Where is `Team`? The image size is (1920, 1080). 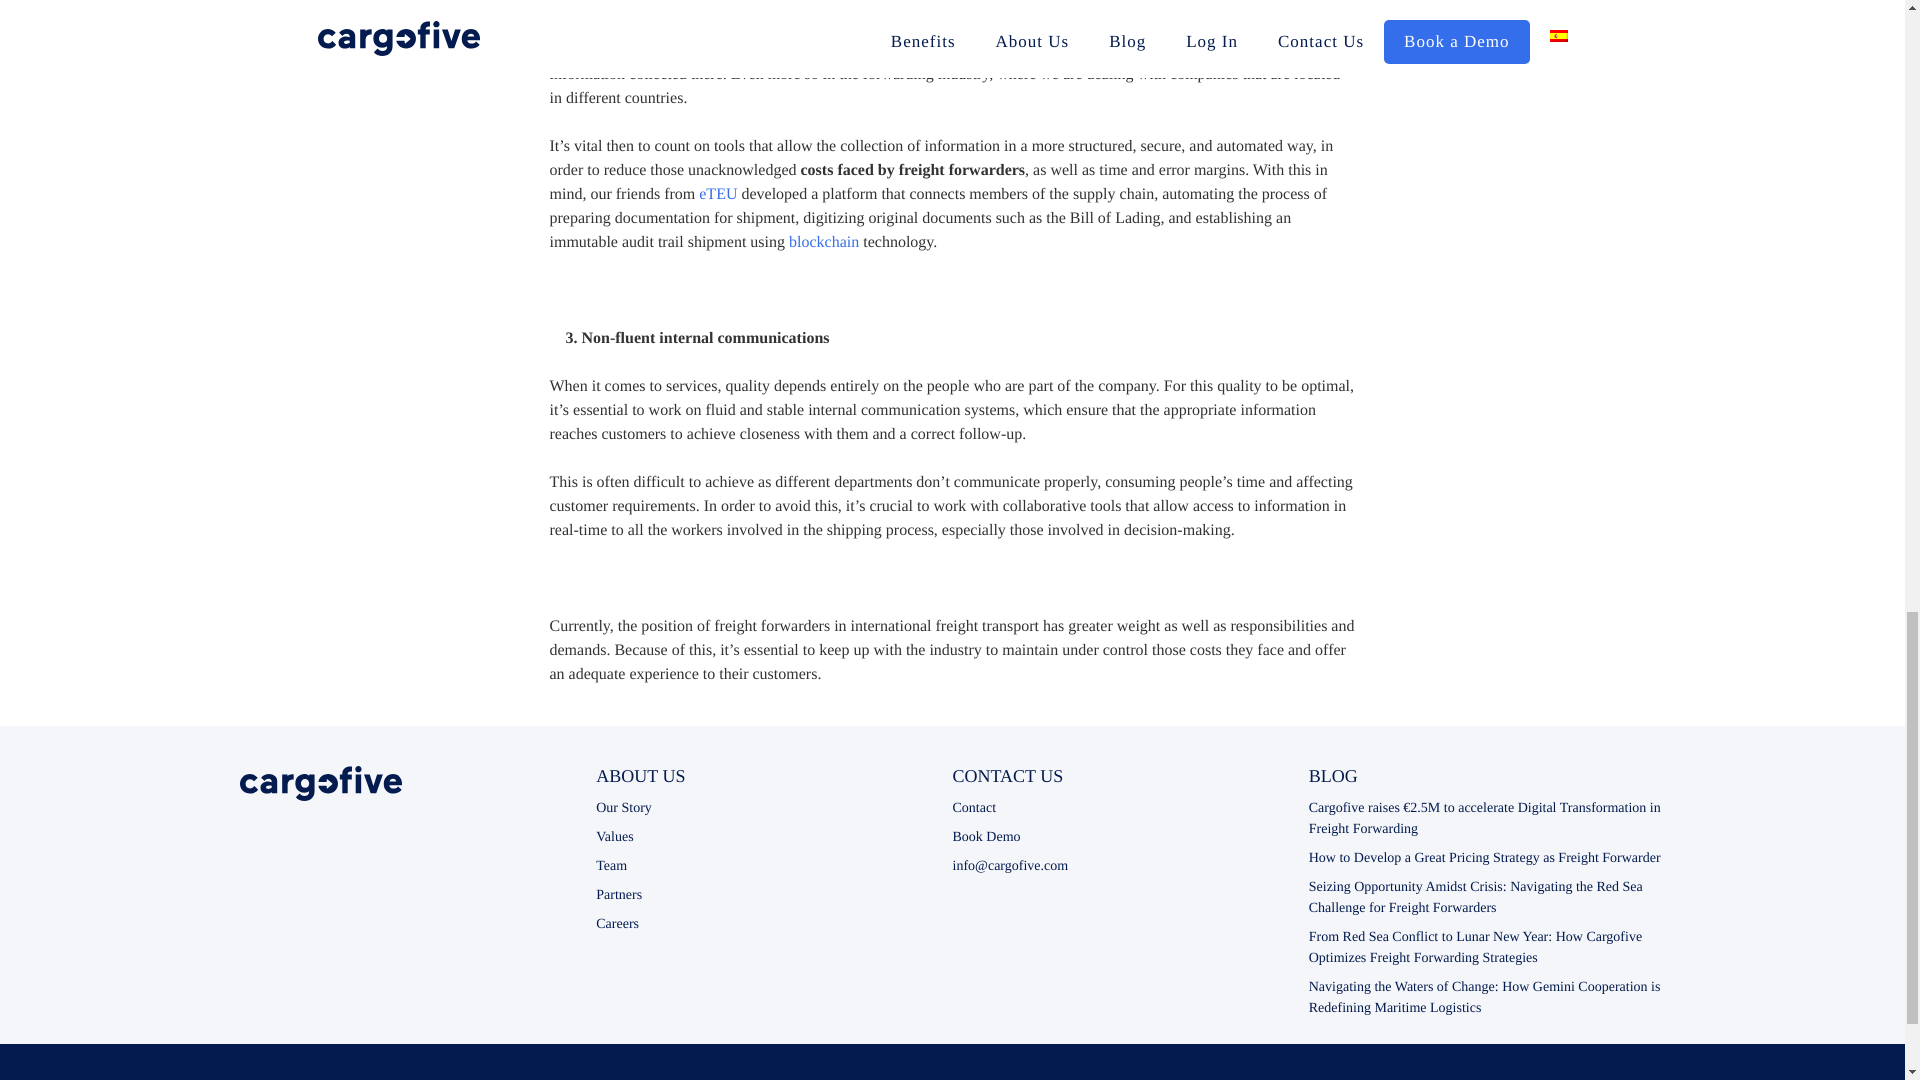
Team is located at coordinates (611, 866).